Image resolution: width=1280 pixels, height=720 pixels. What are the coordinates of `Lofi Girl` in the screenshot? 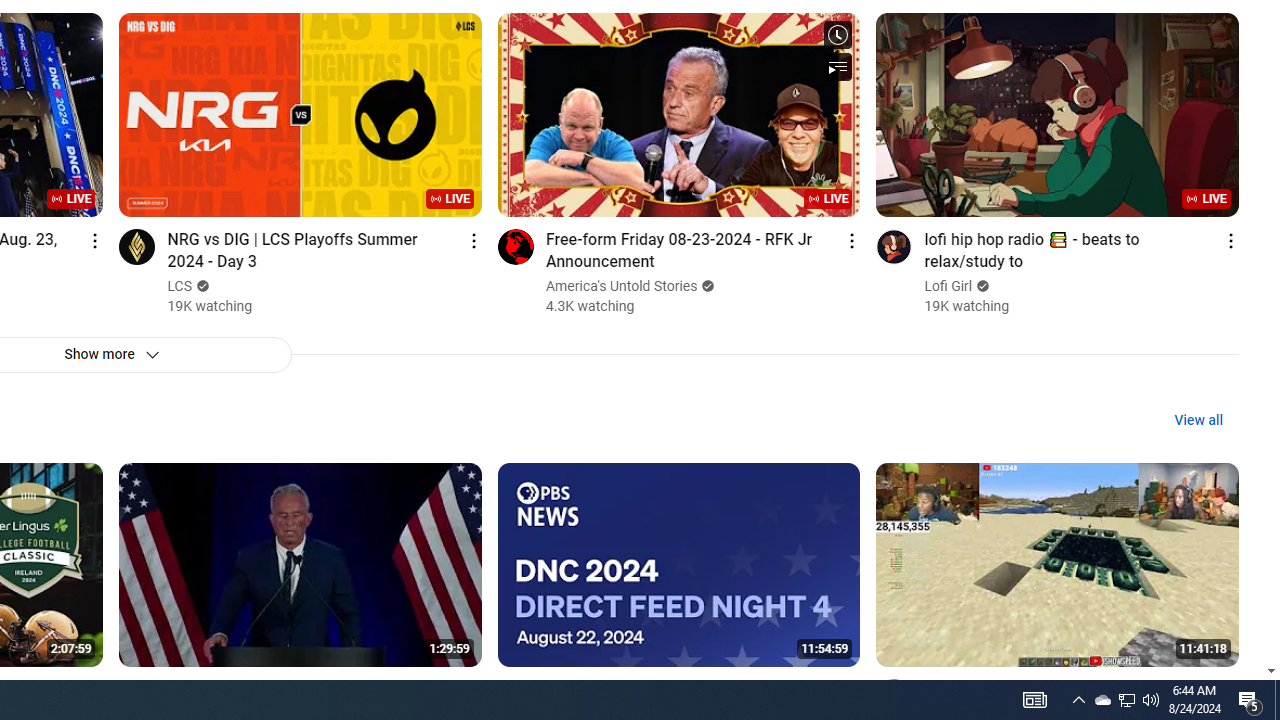 It's located at (949, 286).